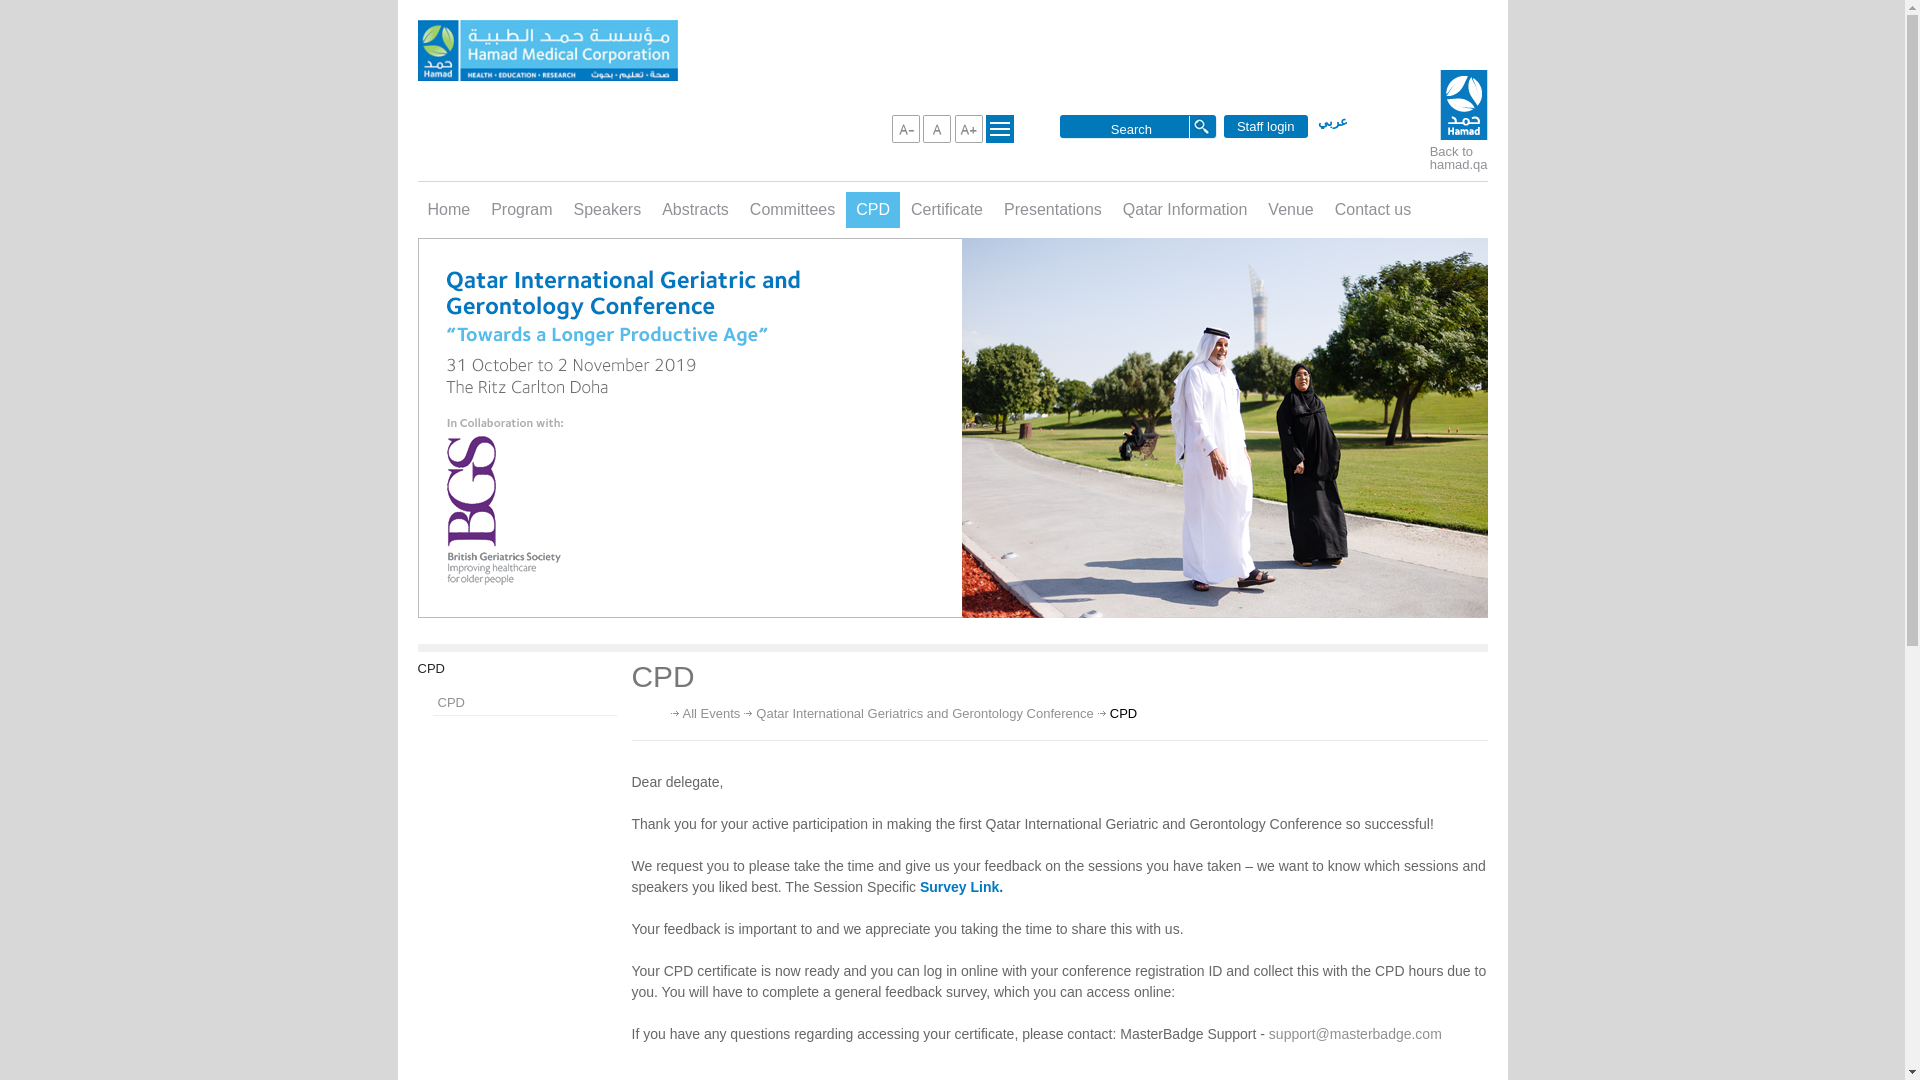 This screenshot has height=1080, width=1920. What do you see at coordinates (924, 714) in the screenshot?
I see `Qatar International Geriatrics and Gerontology Conference` at bounding box center [924, 714].